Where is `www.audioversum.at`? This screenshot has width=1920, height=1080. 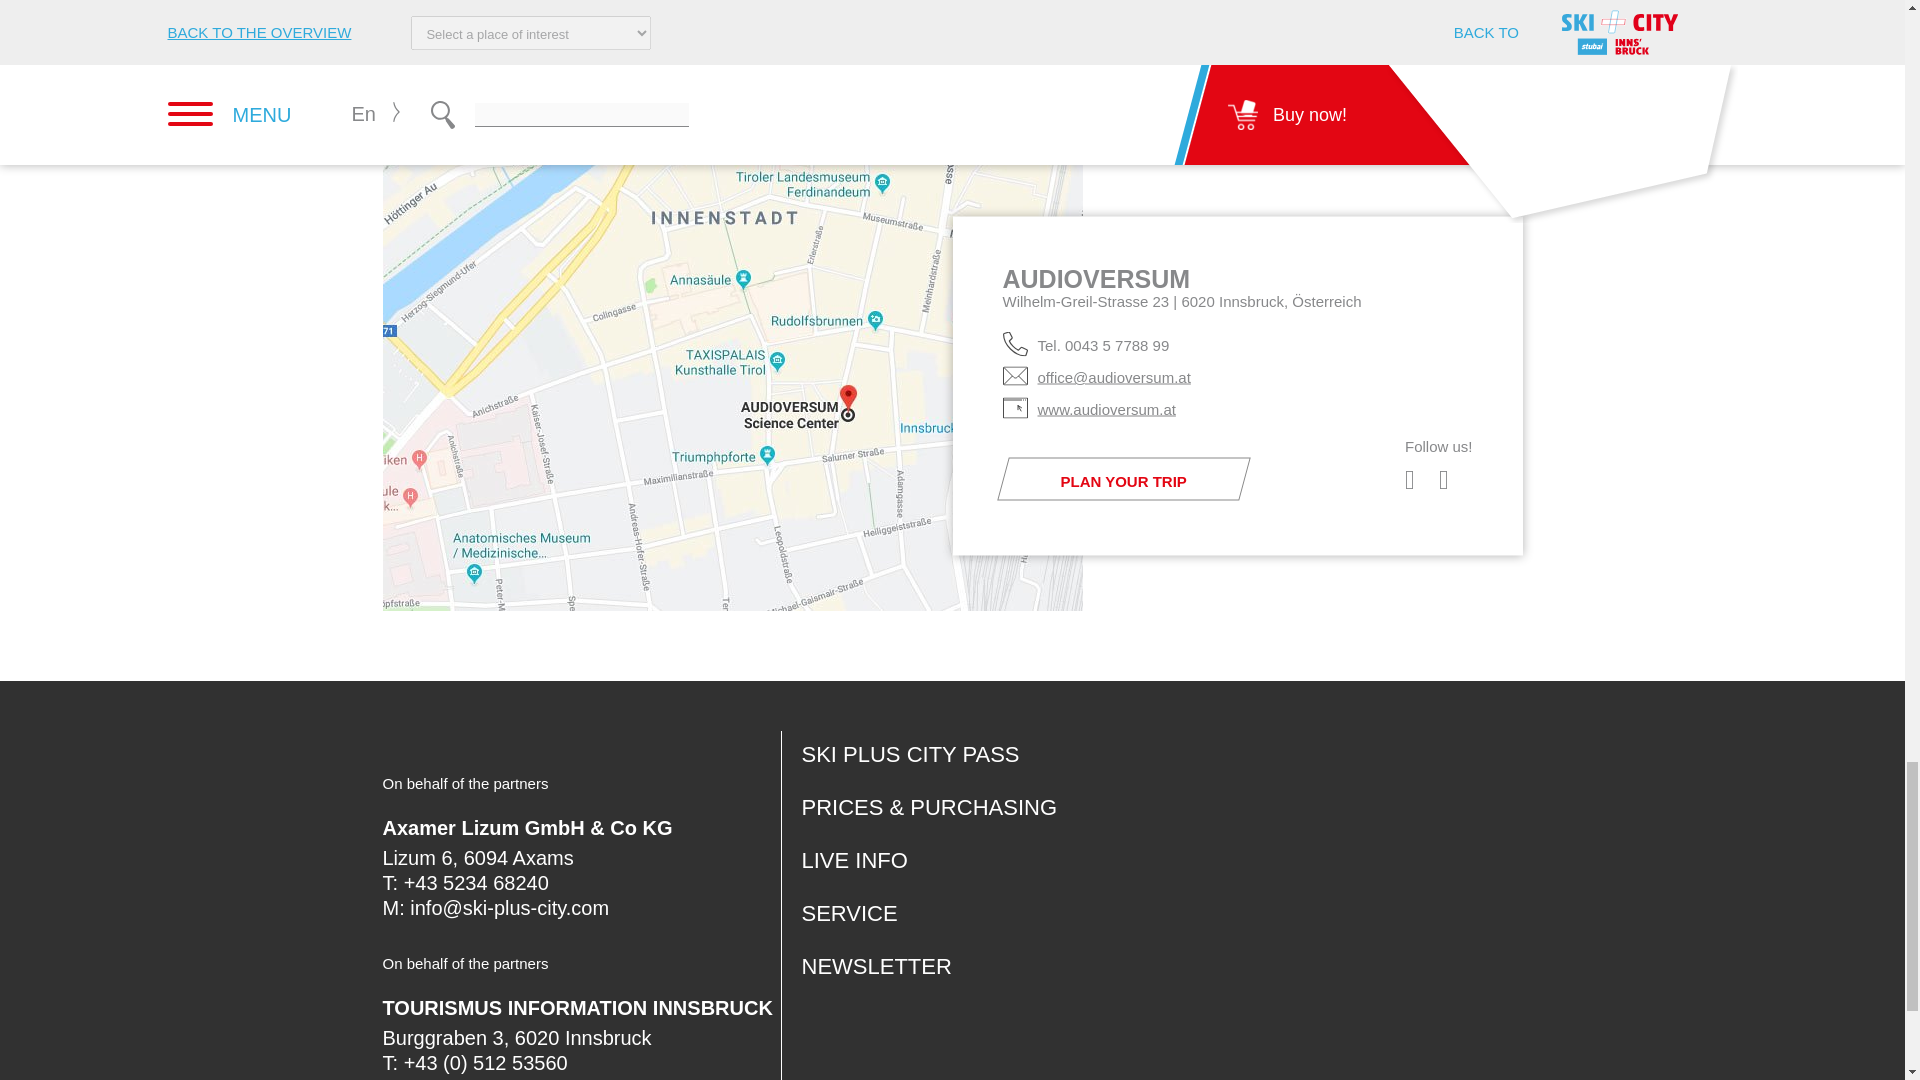
www.audioversum.at is located at coordinates (1101, 408).